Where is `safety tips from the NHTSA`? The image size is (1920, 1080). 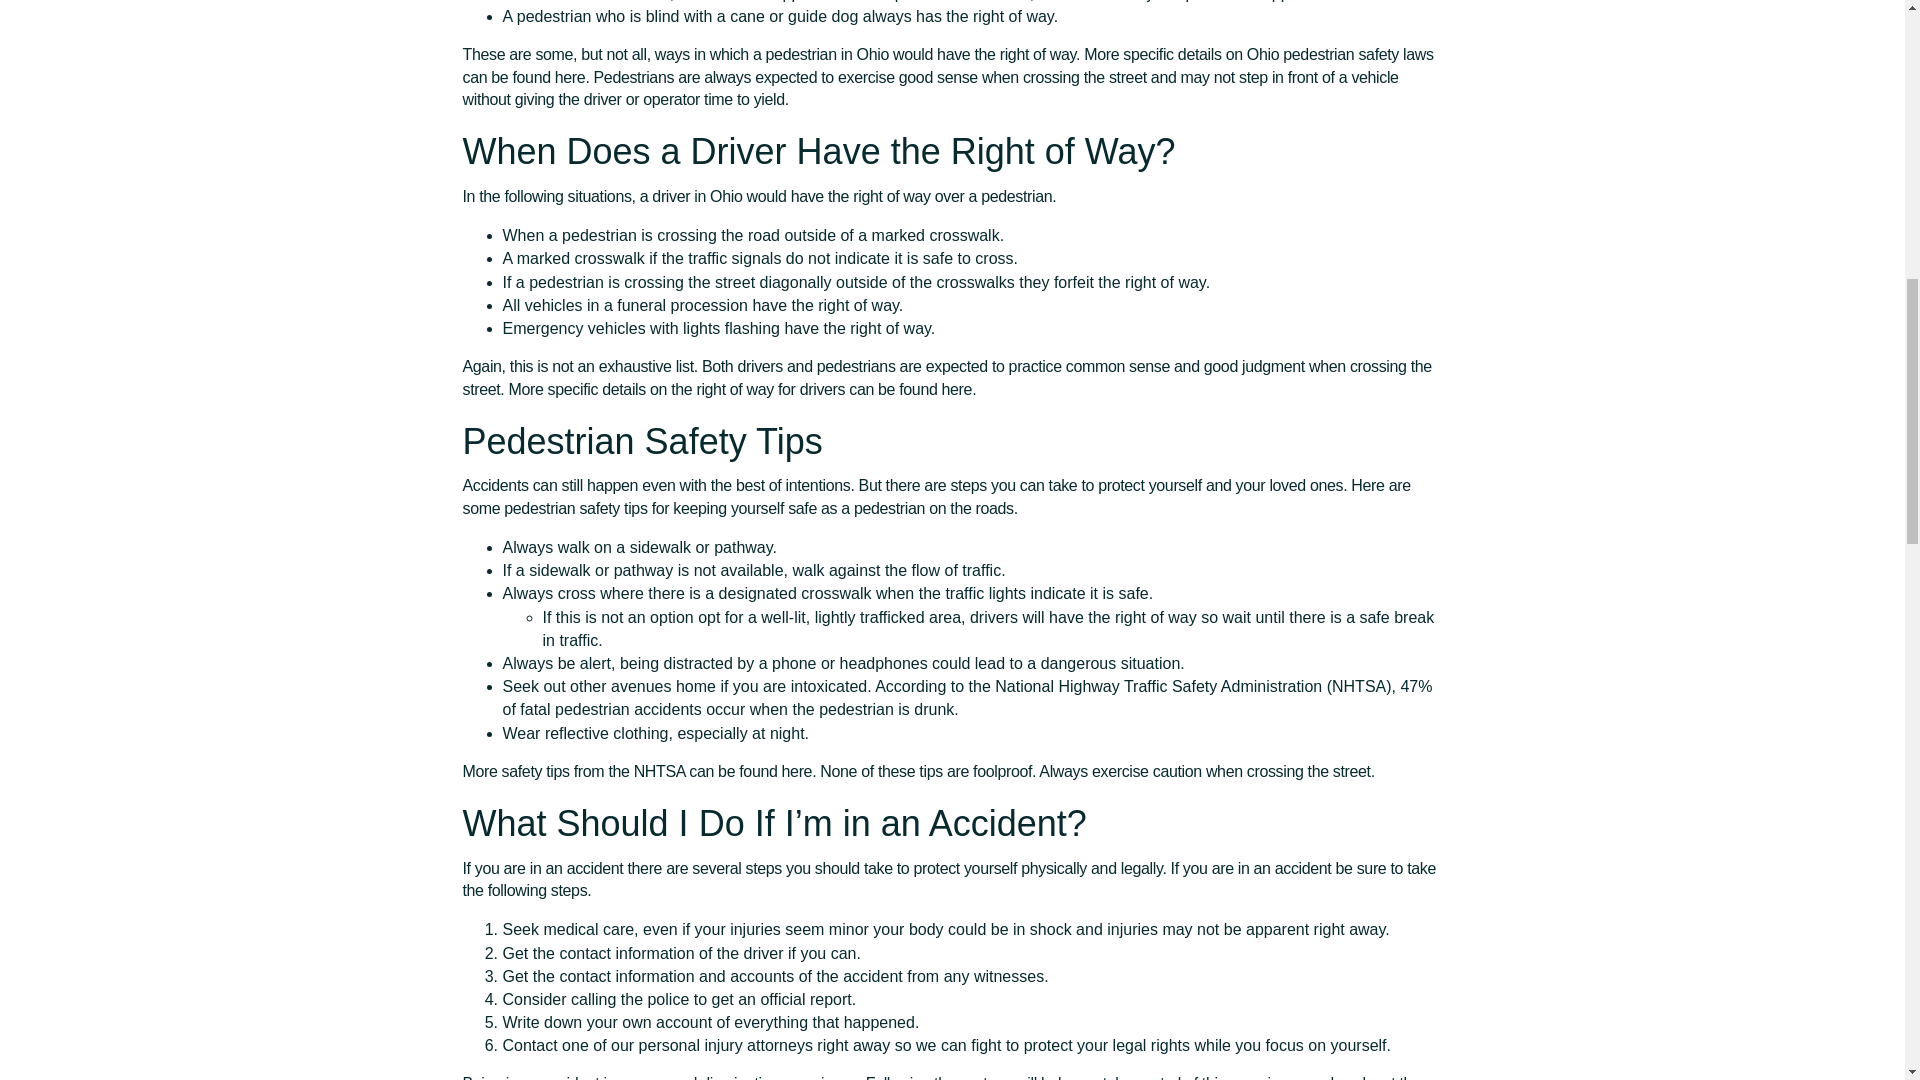
safety tips from the NHTSA is located at coordinates (593, 770).